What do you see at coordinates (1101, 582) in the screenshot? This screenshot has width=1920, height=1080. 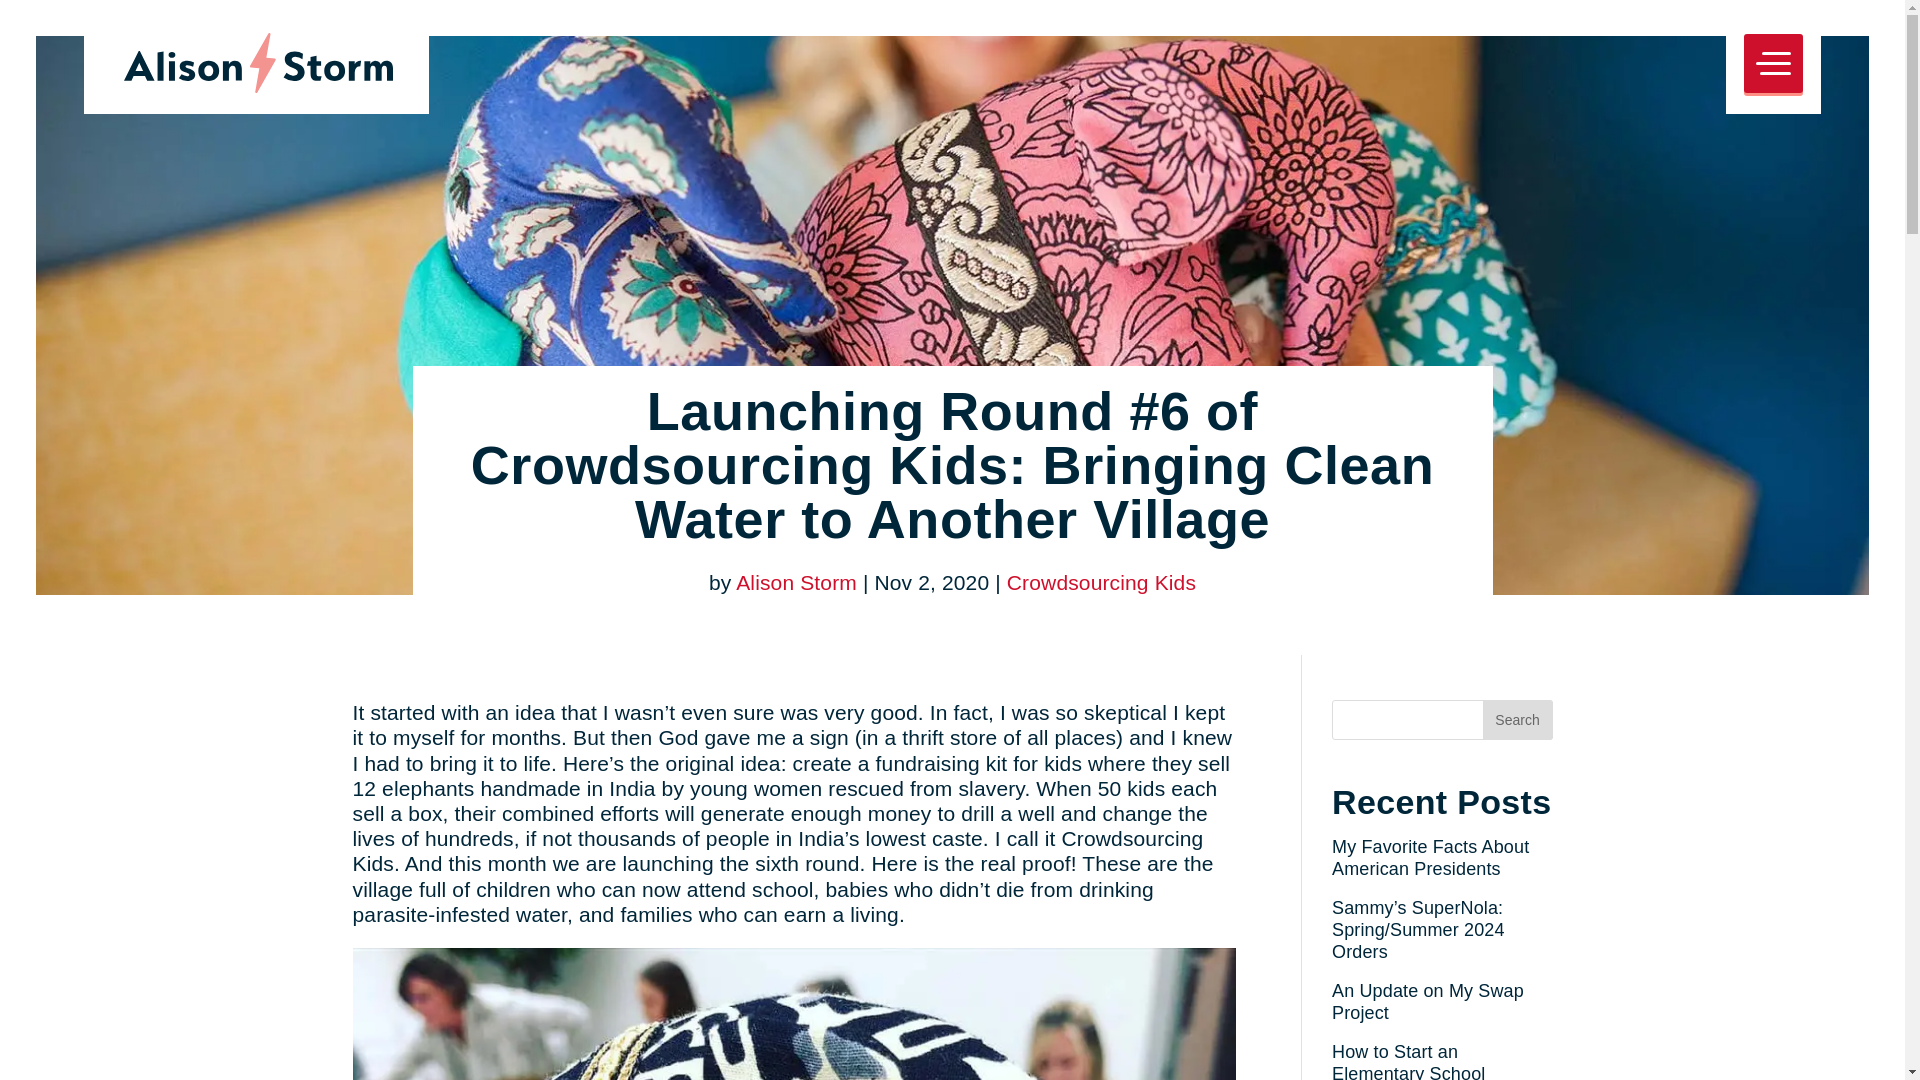 I see `Crowdsourcing Kids` at bounding box center [1101, 582].